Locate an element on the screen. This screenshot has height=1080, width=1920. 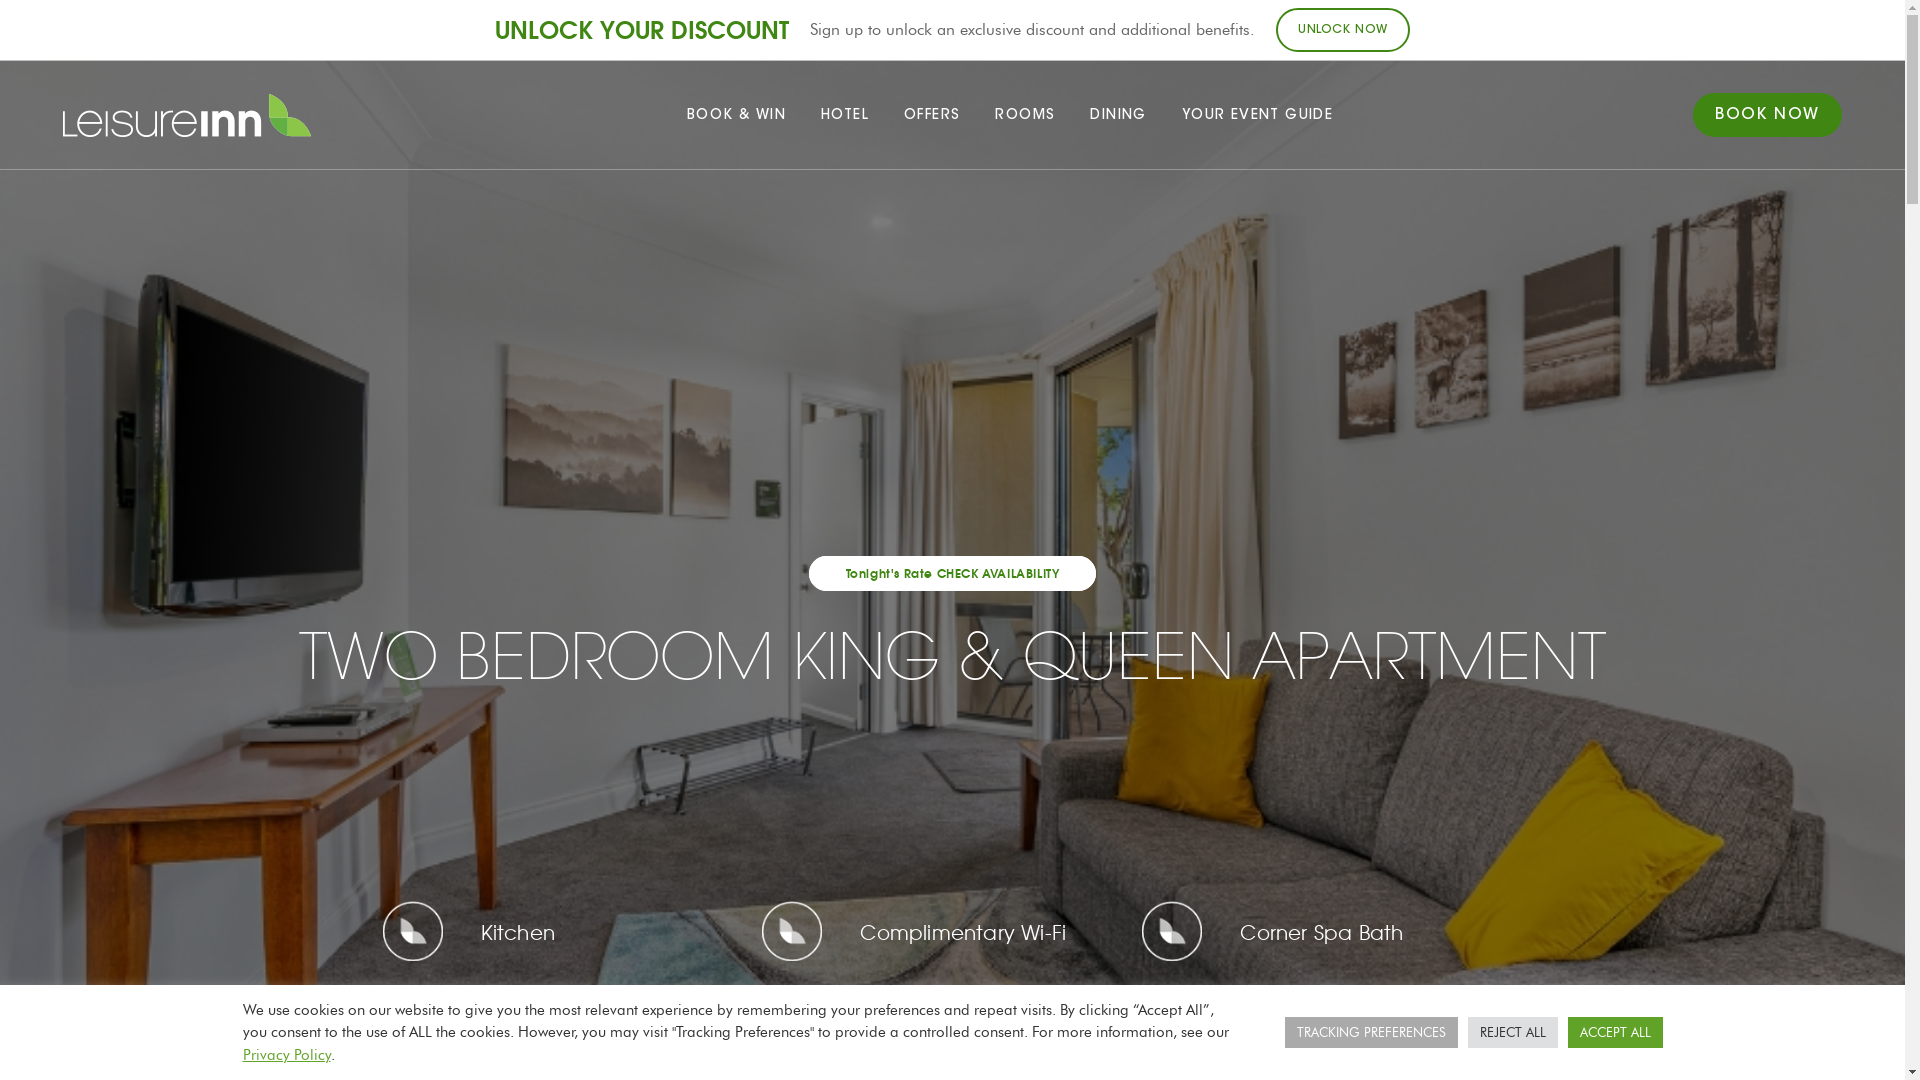
BOOK & WIN is located at coordinates (736, 115).